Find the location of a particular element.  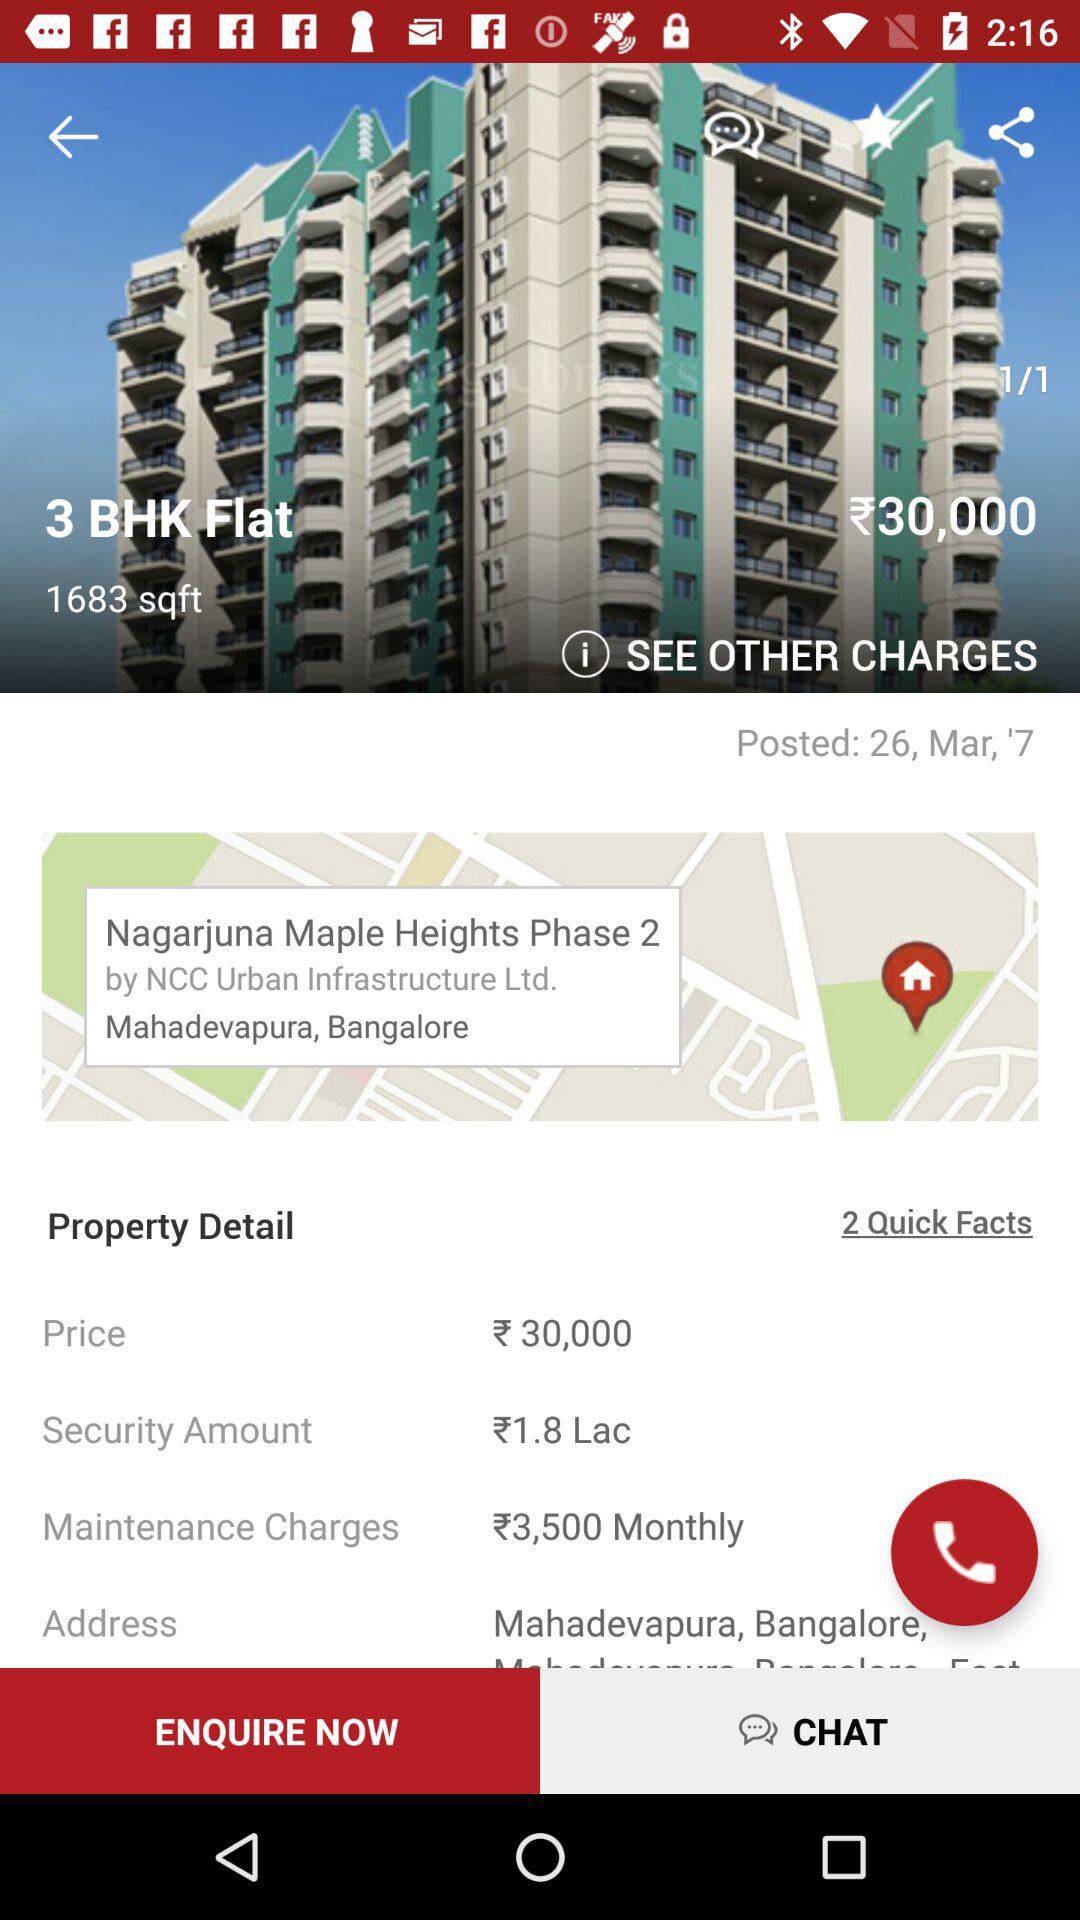

go back is located at coordinates (80, 136).